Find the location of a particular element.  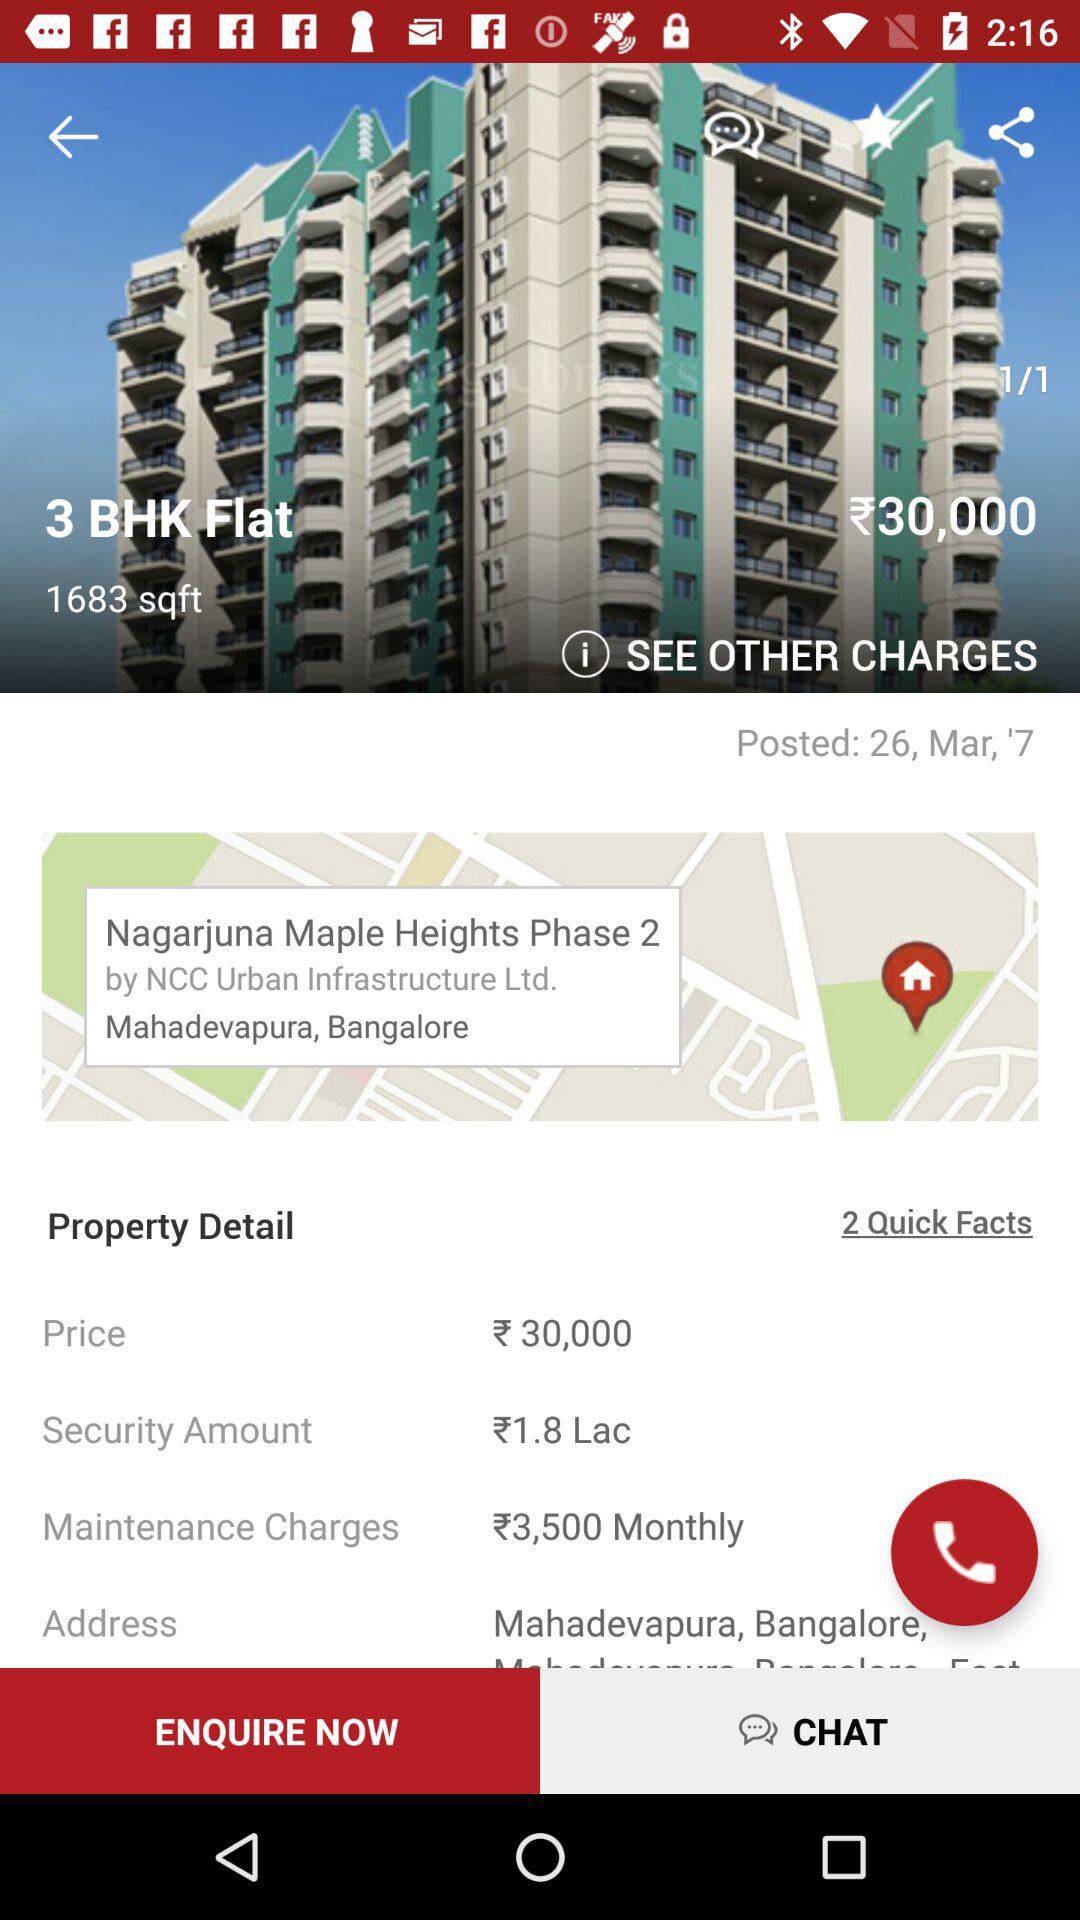

go back is located at coordinates (80, 136).